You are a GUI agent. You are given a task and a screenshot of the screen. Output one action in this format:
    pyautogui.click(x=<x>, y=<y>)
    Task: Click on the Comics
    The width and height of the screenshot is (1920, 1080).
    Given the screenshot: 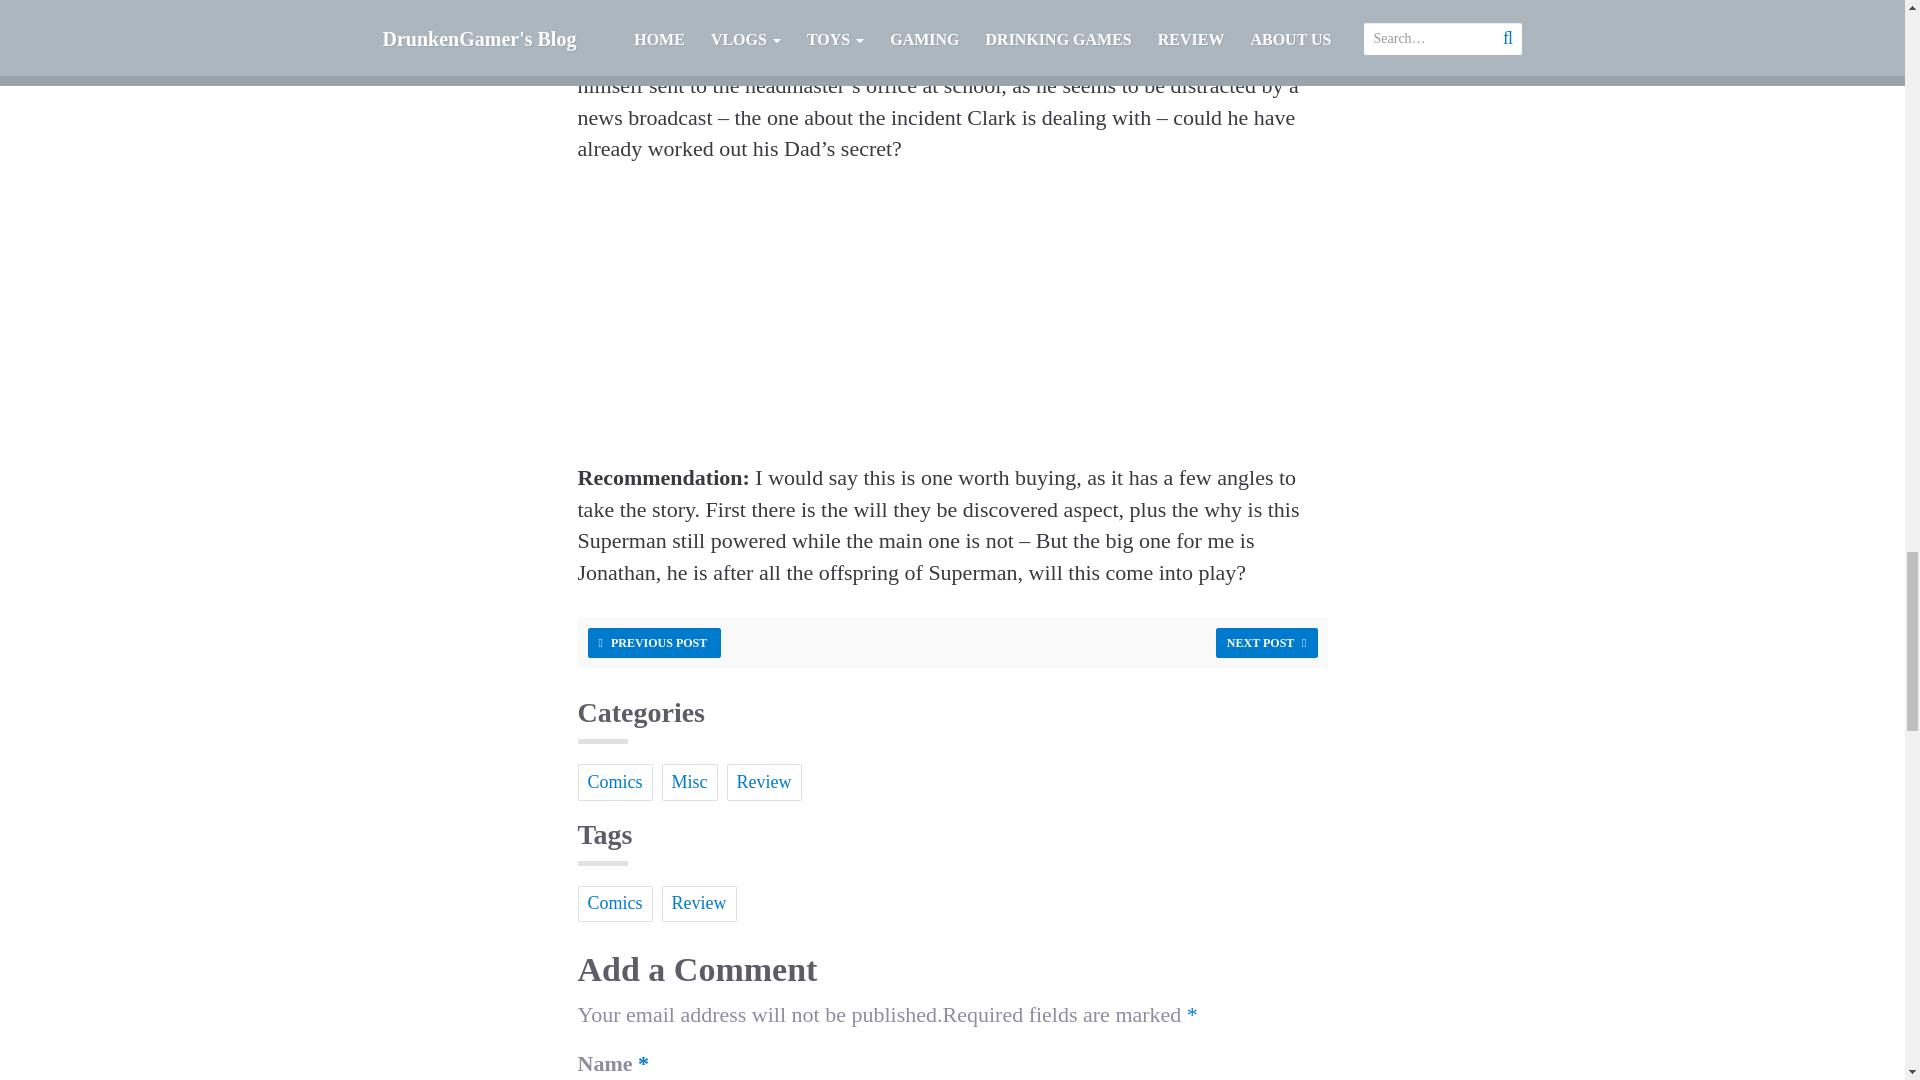 What is the action you would take?
    pyautogui.click(x=614, y=904)
    